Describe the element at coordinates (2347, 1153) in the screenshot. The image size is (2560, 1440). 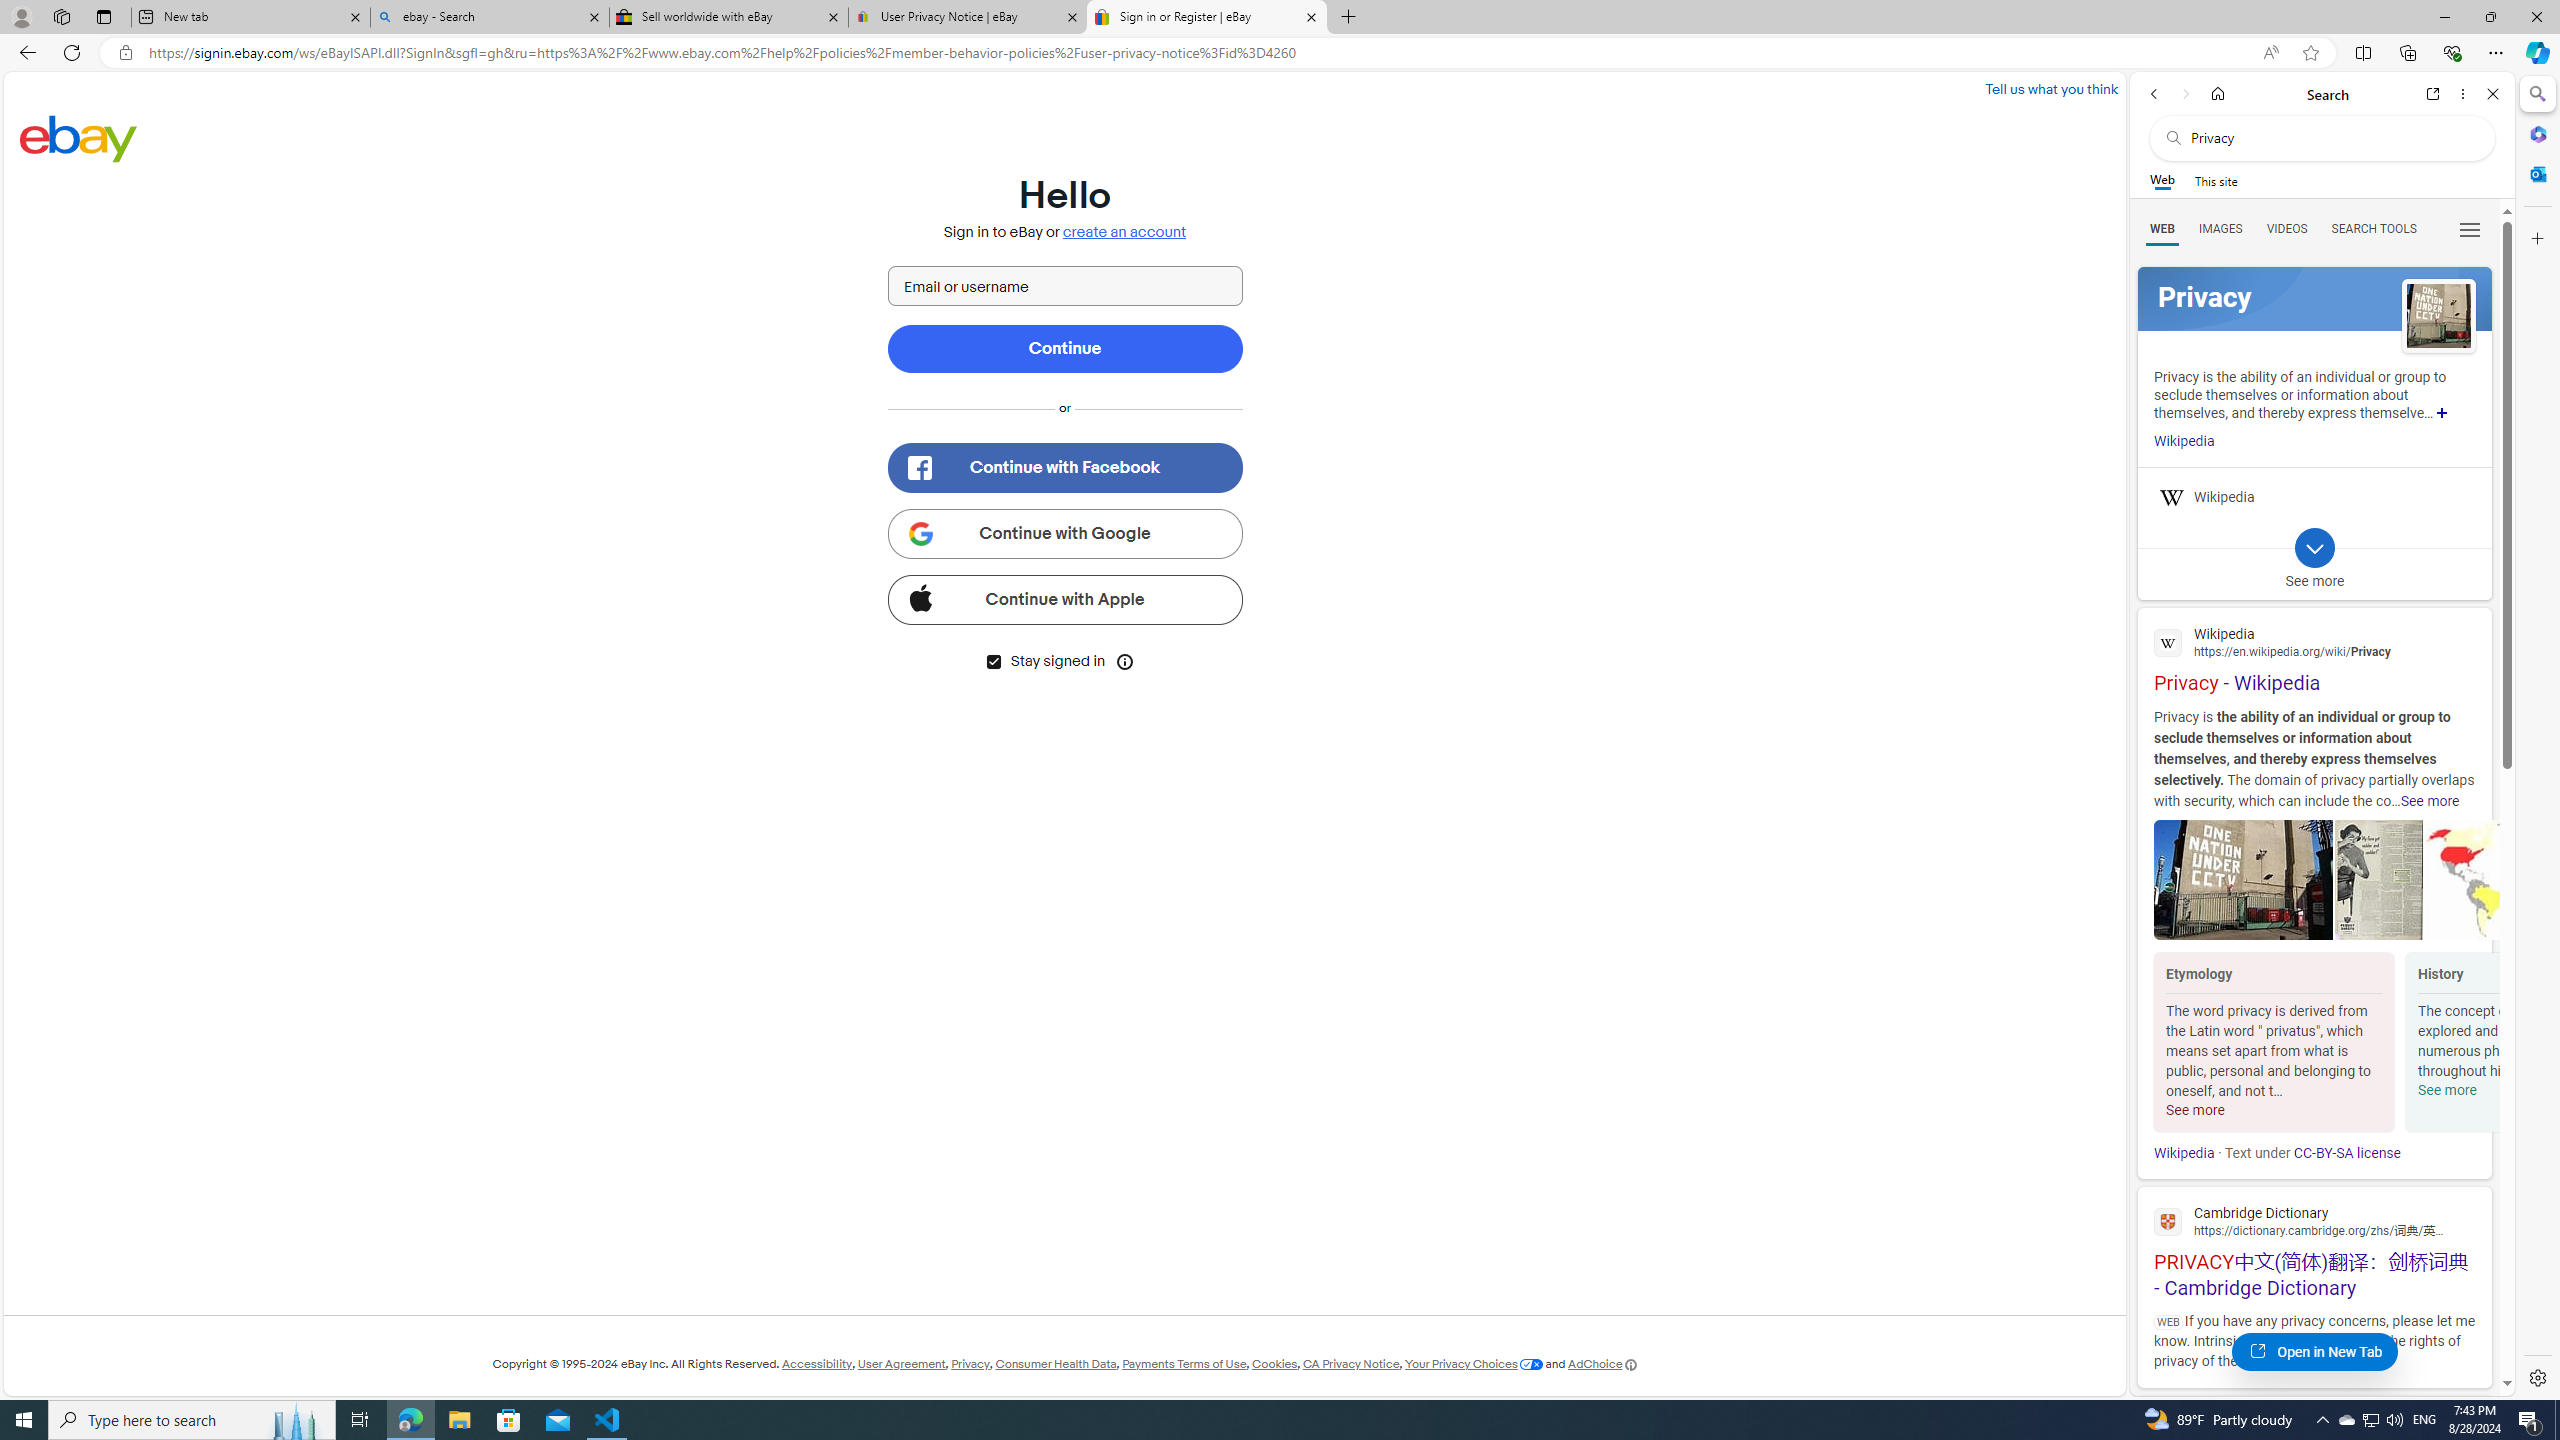
I see `CC-BY-SA license` at that location.